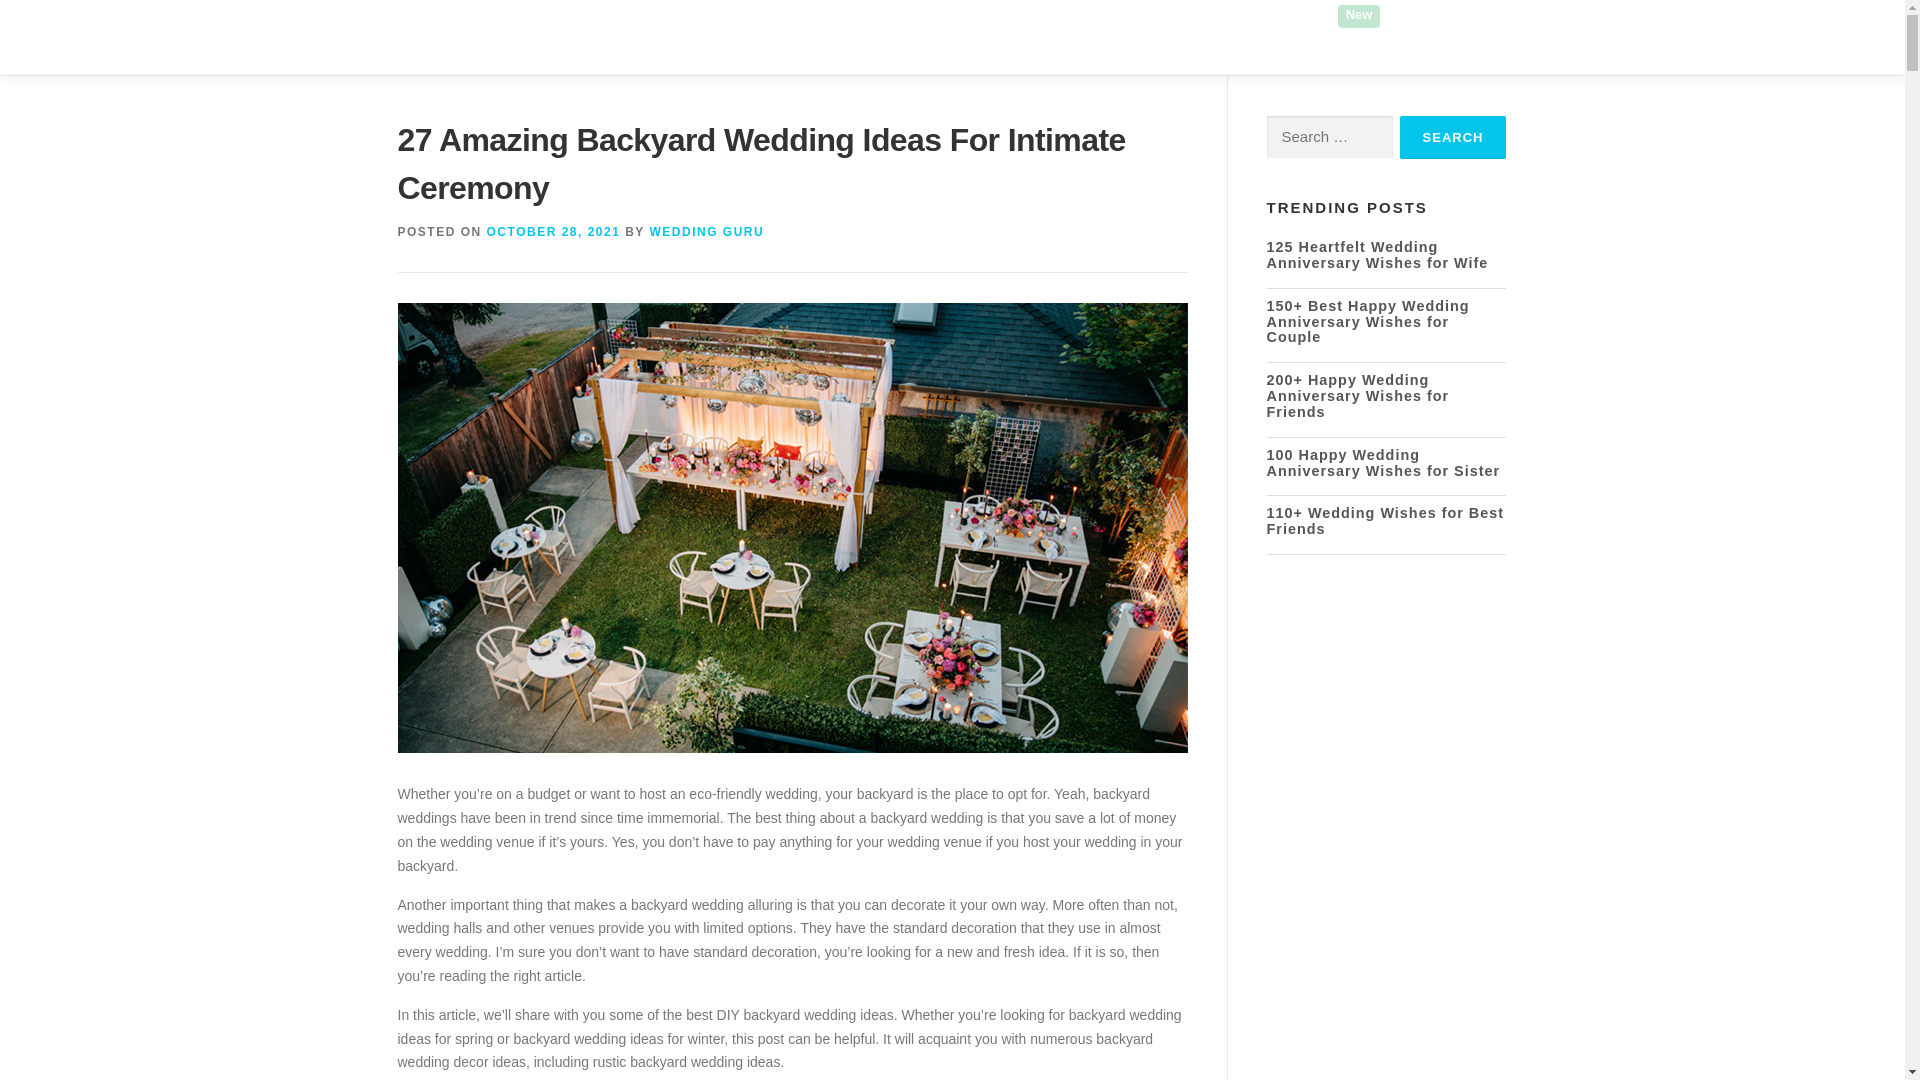 The image size is (1920, 1080). Describe the element at coordinates (1158, 37) in the screenshot. I see `RELATIONSHIPS` at that location.